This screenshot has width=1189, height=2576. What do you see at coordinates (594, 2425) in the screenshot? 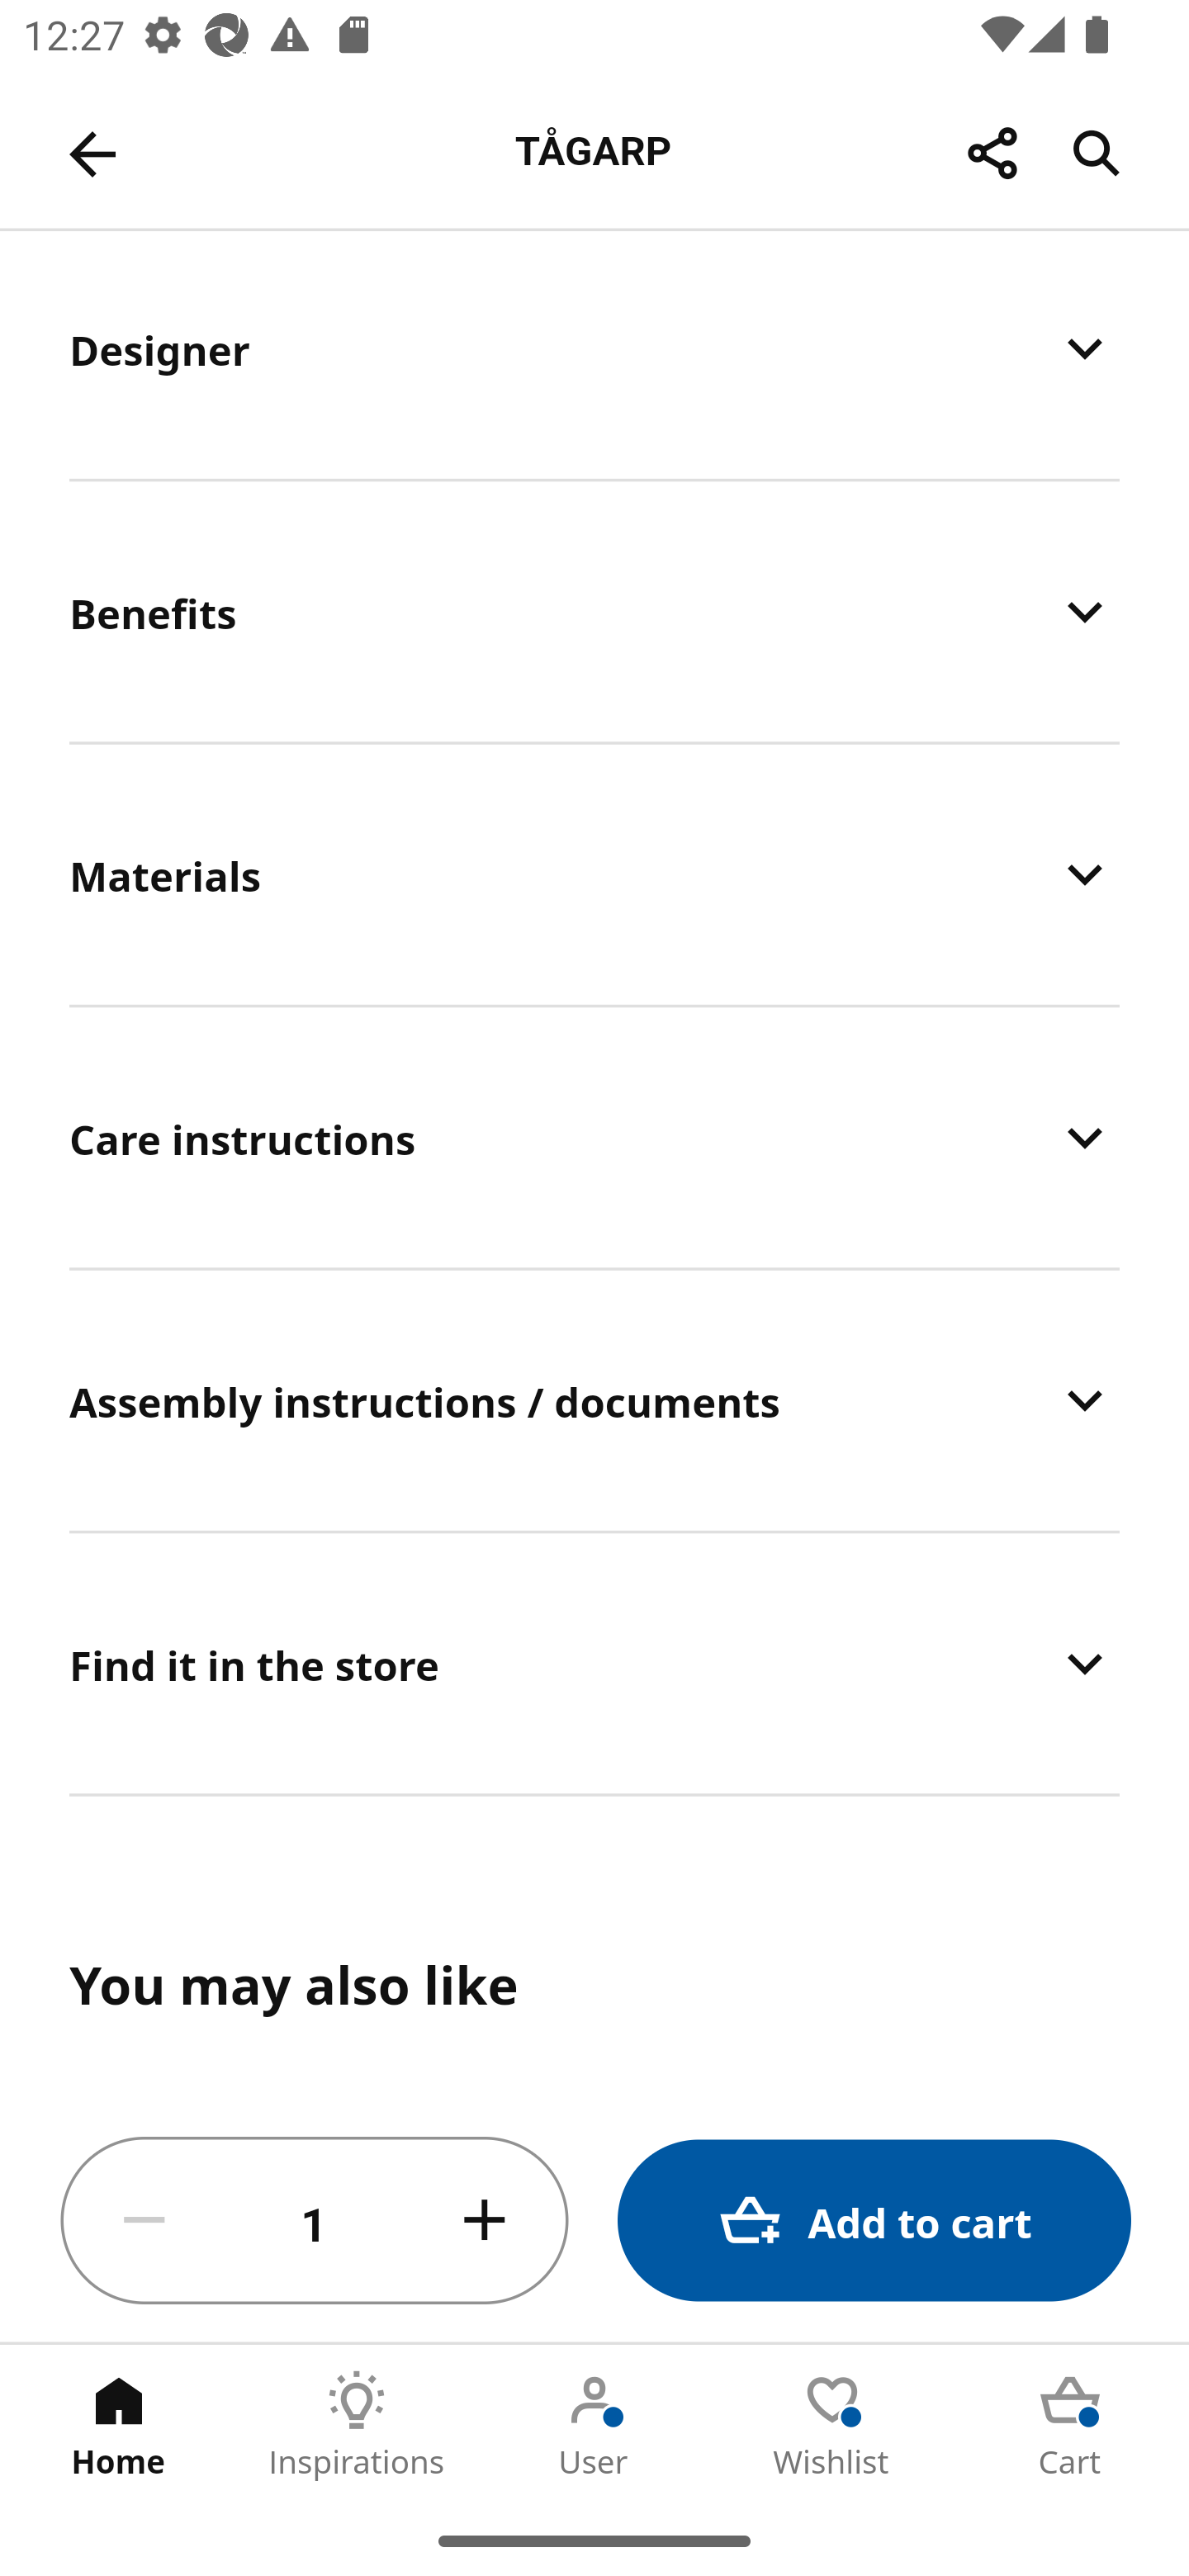
I see `User
Tab 3 of 5` at bounding box center [594, 2425].